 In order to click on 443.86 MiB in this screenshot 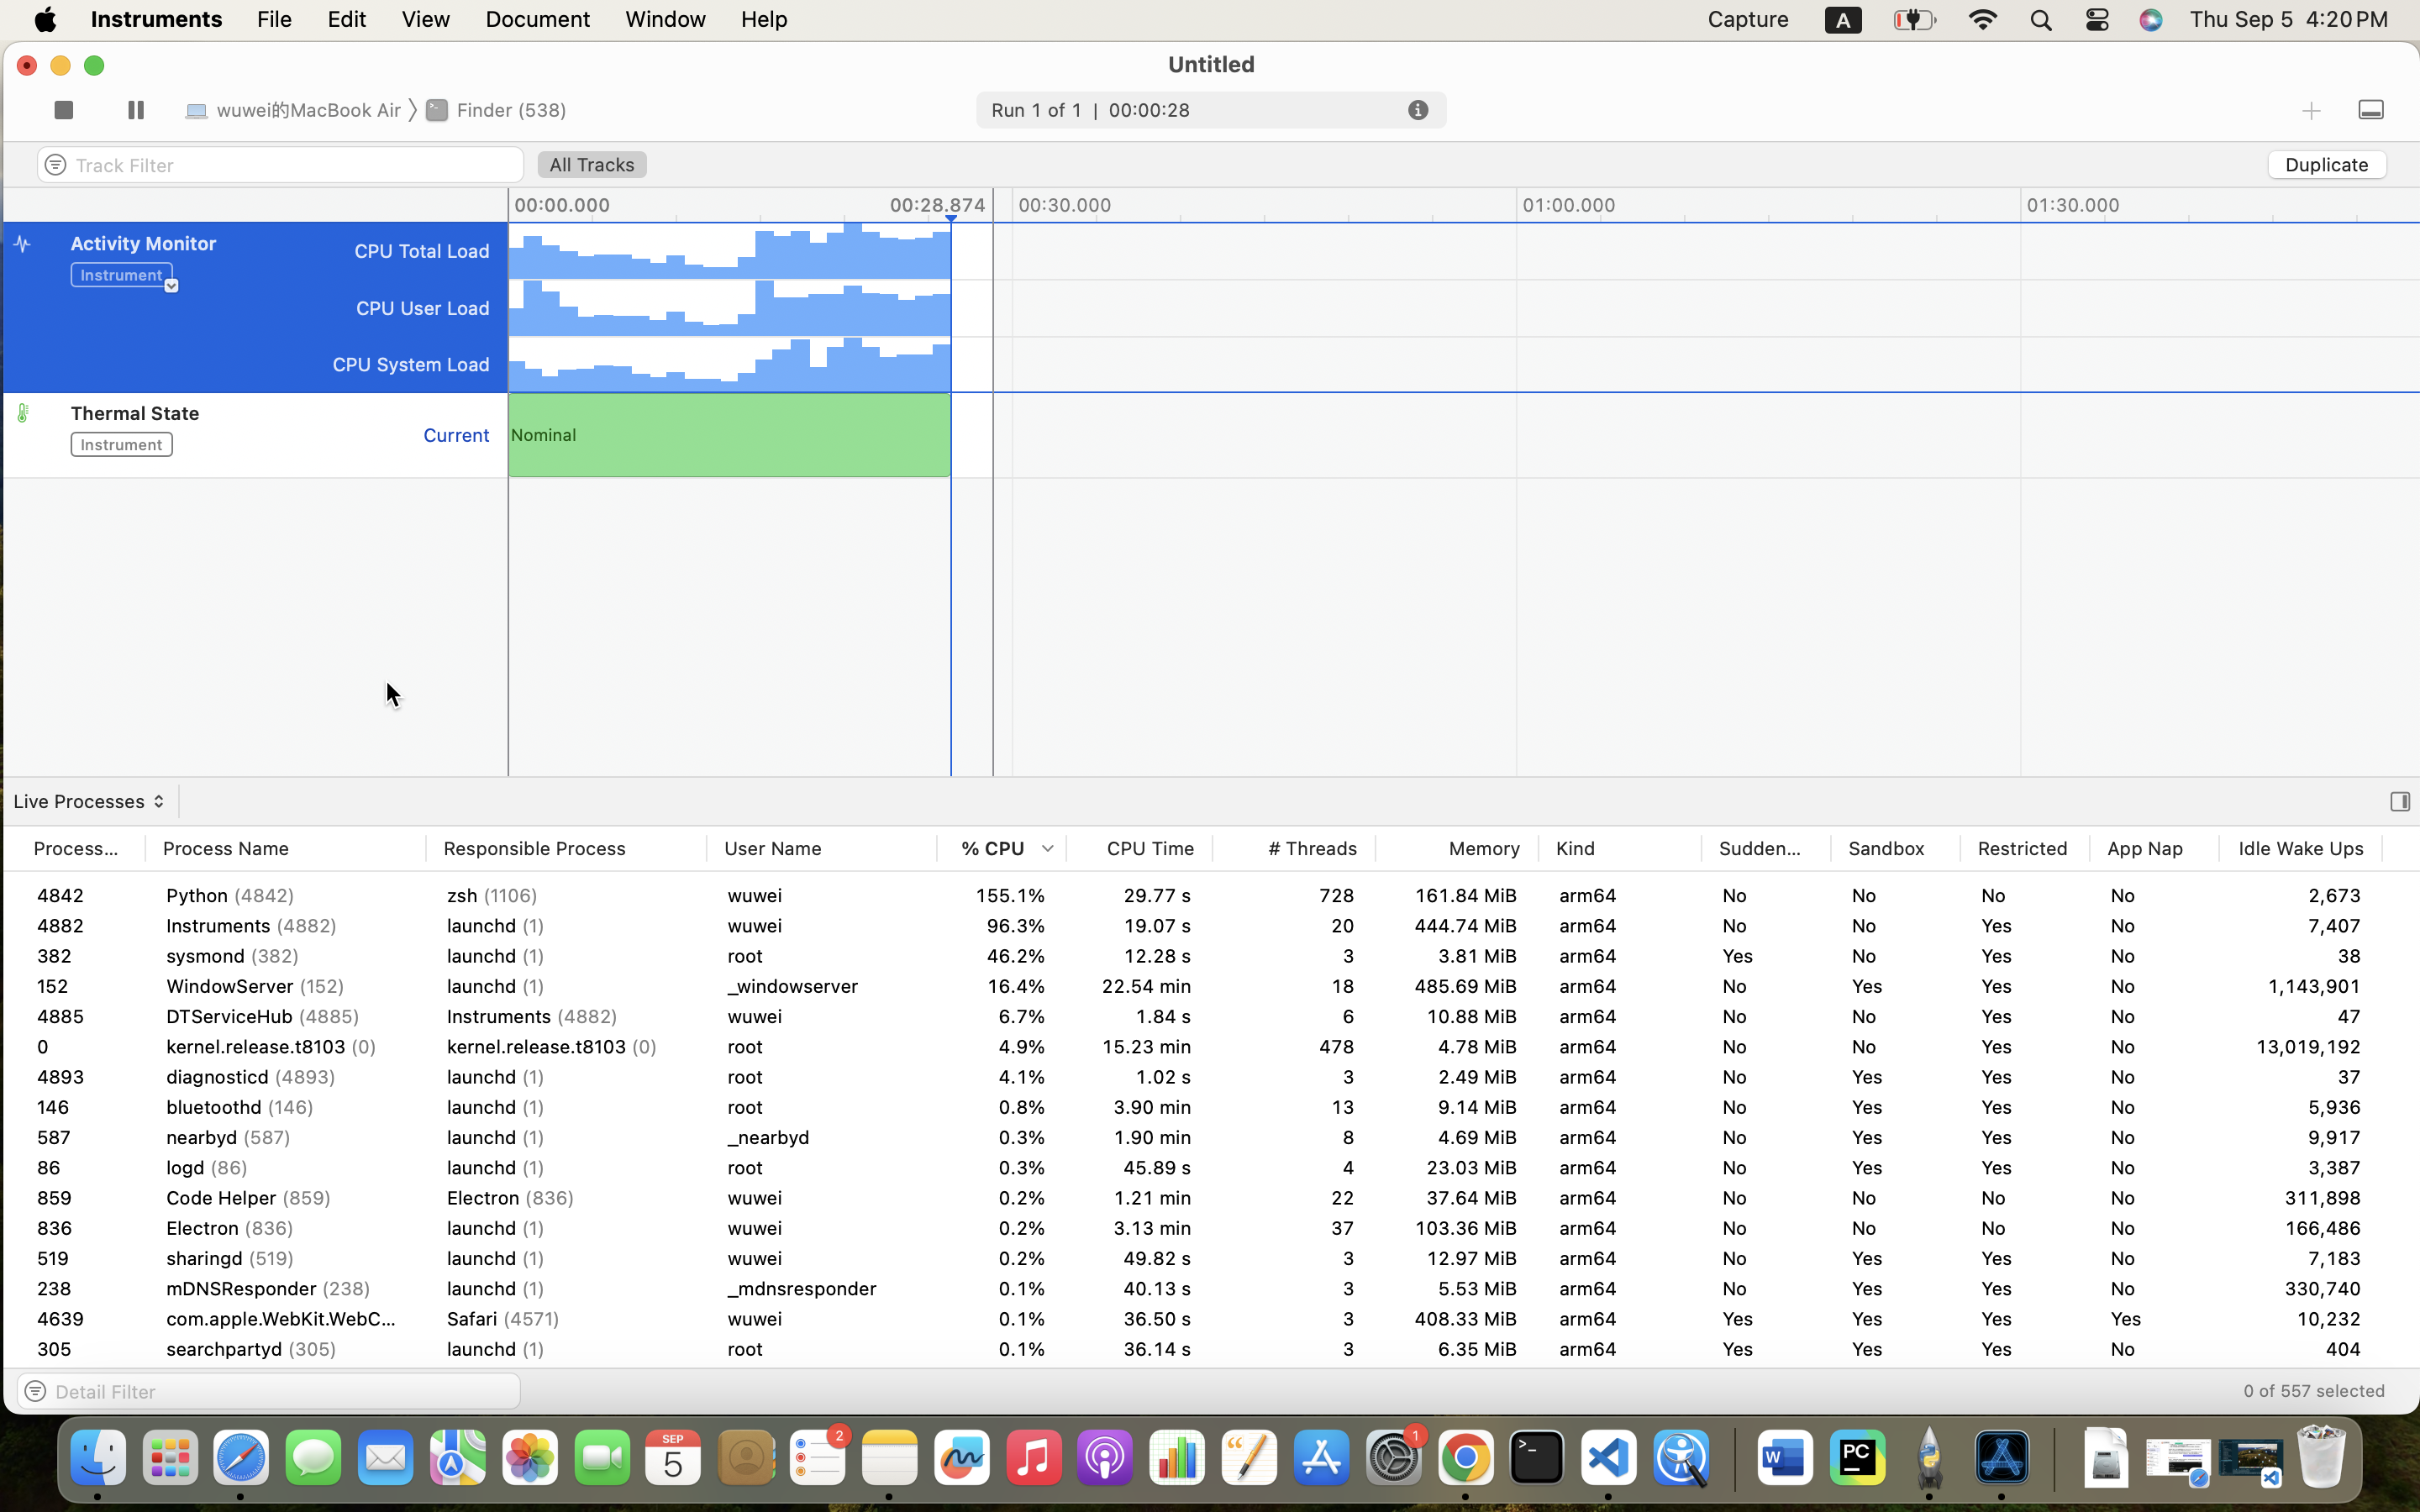, I will do `click(1457, 926)`.